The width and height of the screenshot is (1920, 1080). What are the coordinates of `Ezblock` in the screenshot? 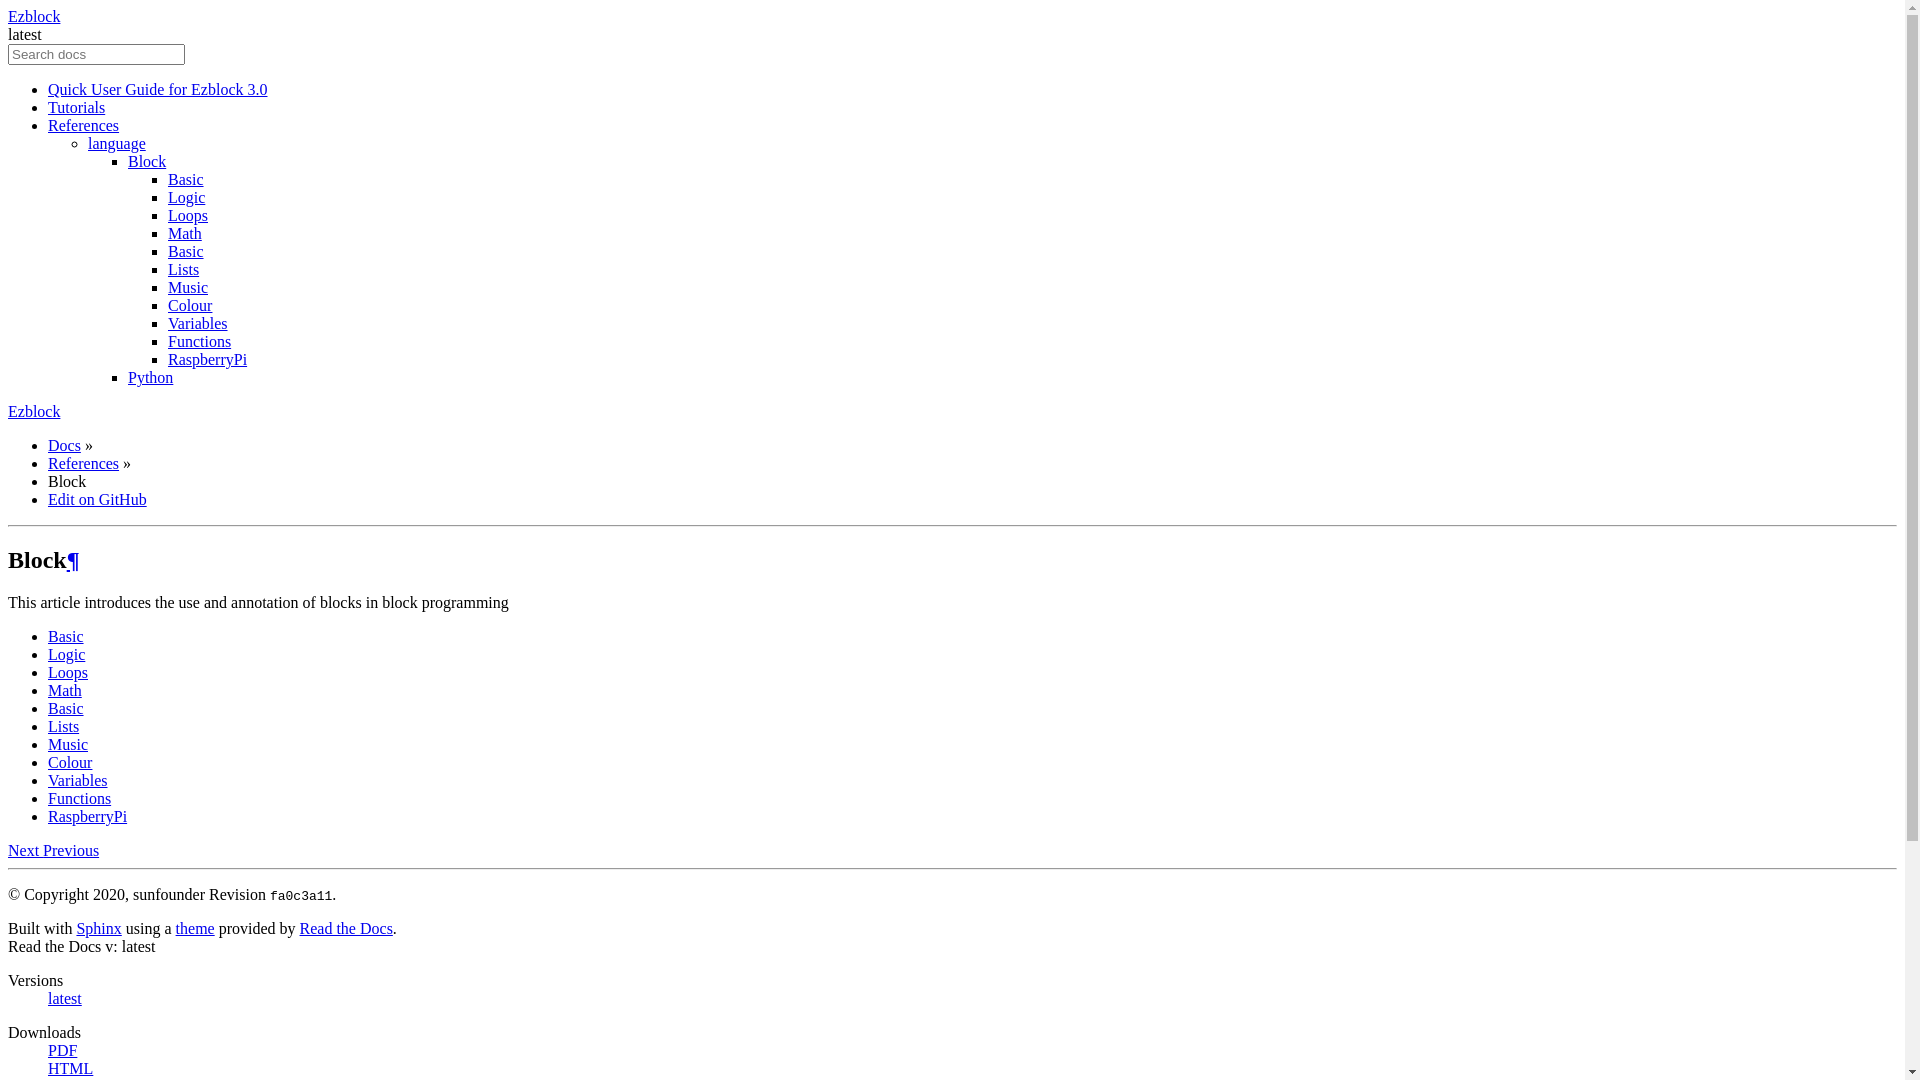 It's located at (34, 16).